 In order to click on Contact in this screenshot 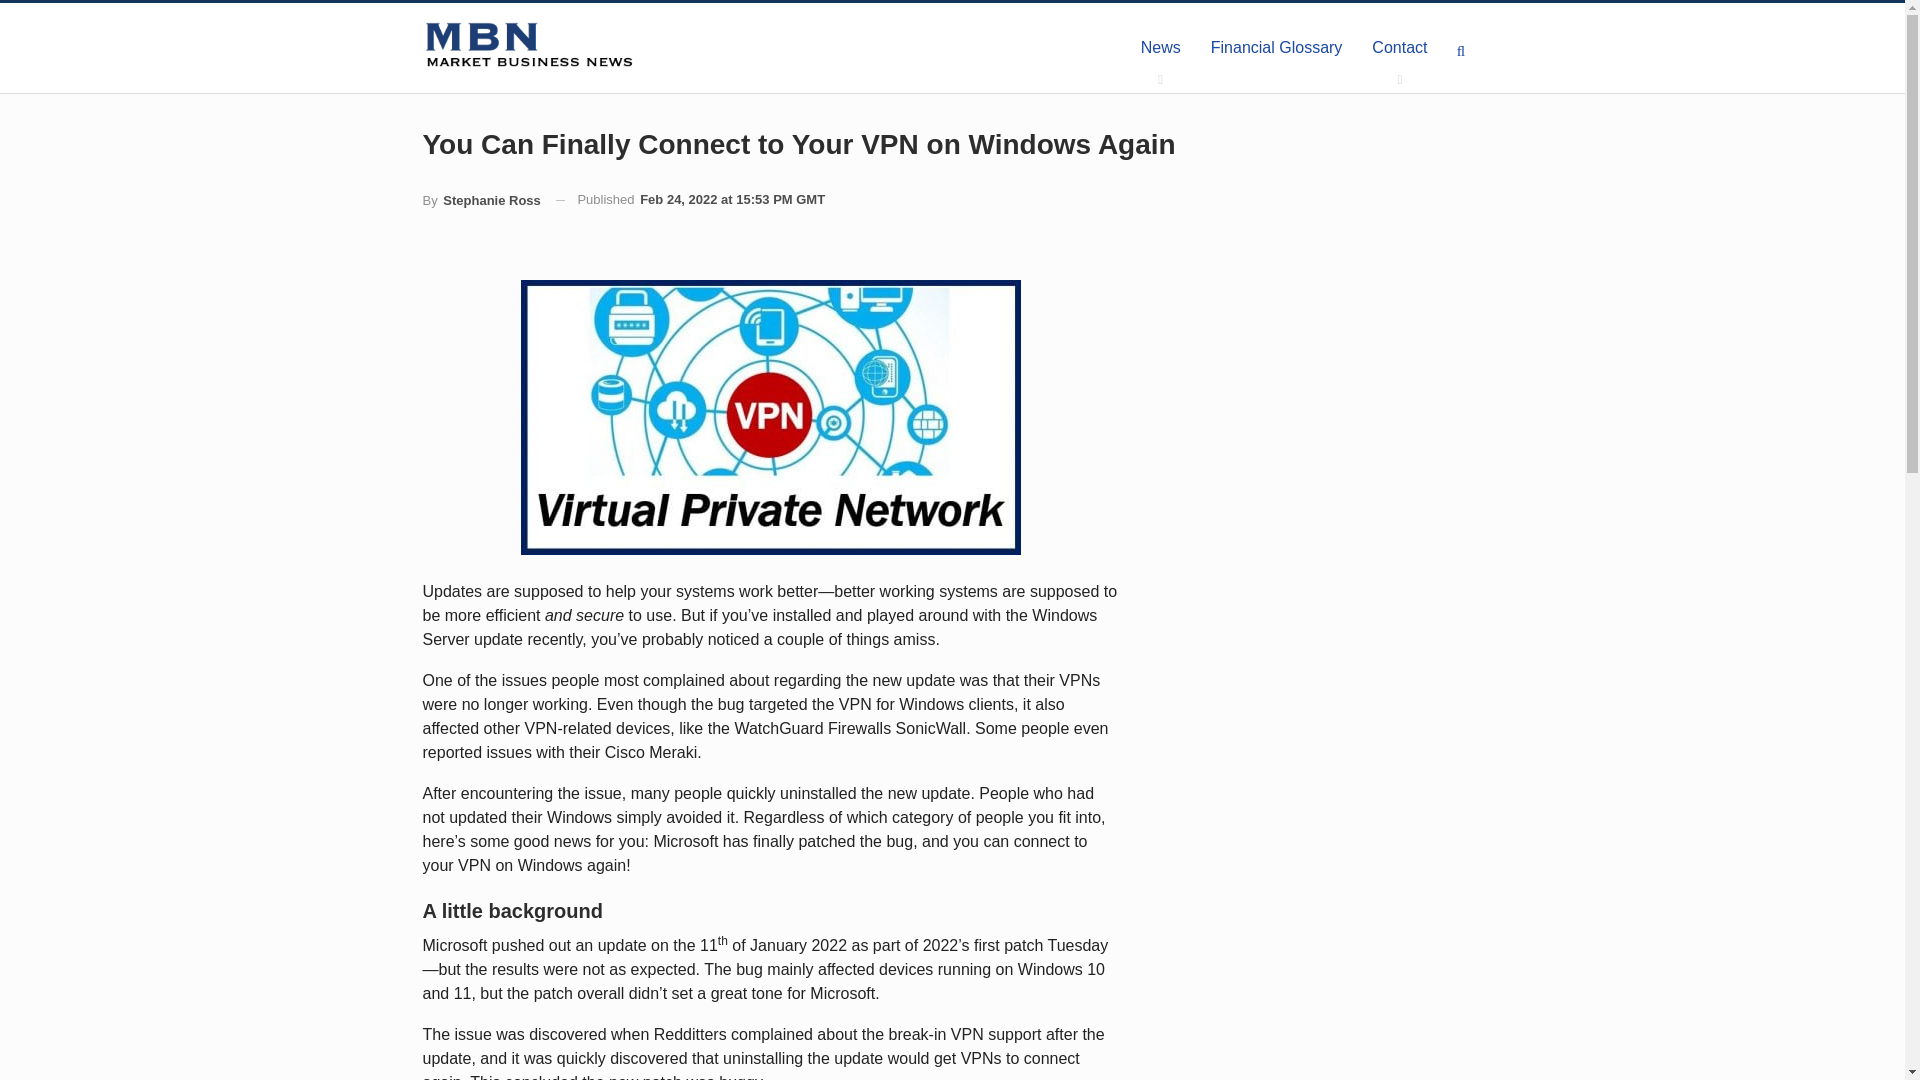, I will do `click(1399, 48)`.